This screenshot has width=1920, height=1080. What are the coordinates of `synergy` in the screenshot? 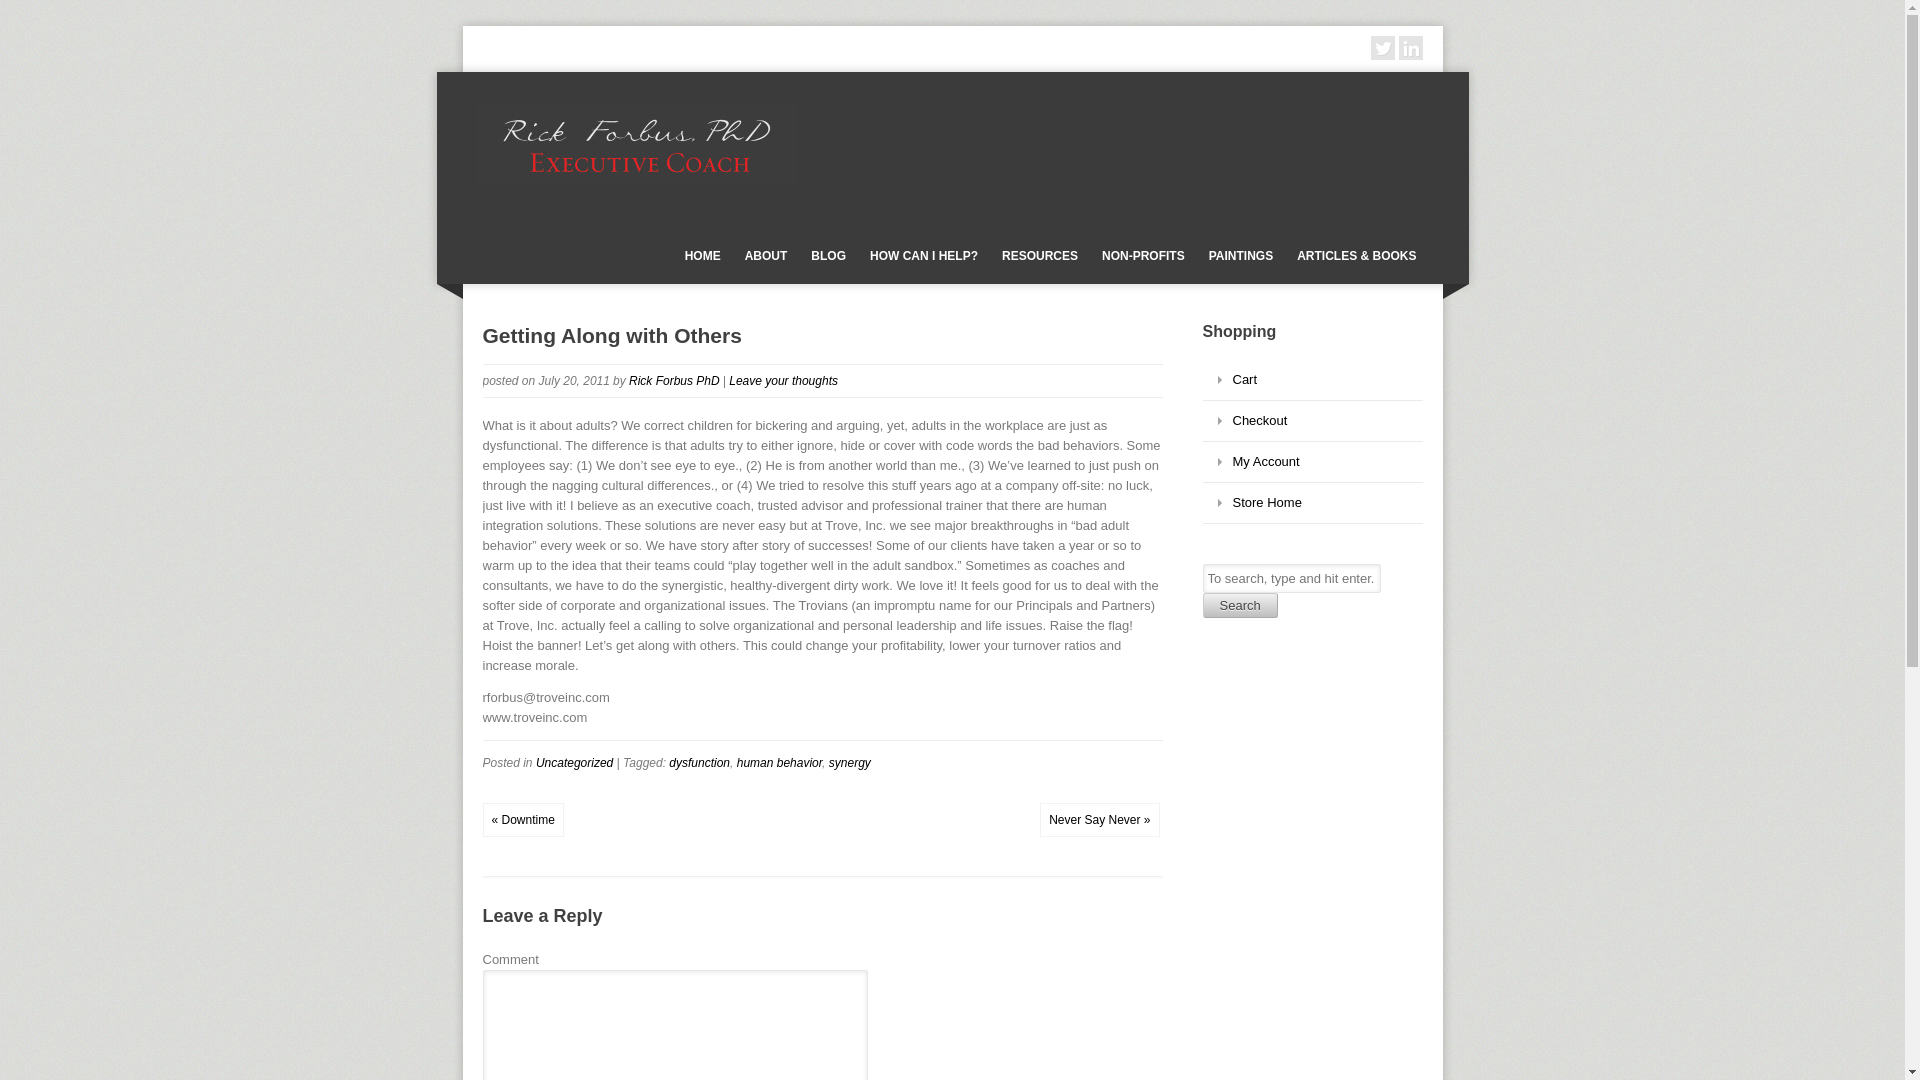 It's located at (850, 763).